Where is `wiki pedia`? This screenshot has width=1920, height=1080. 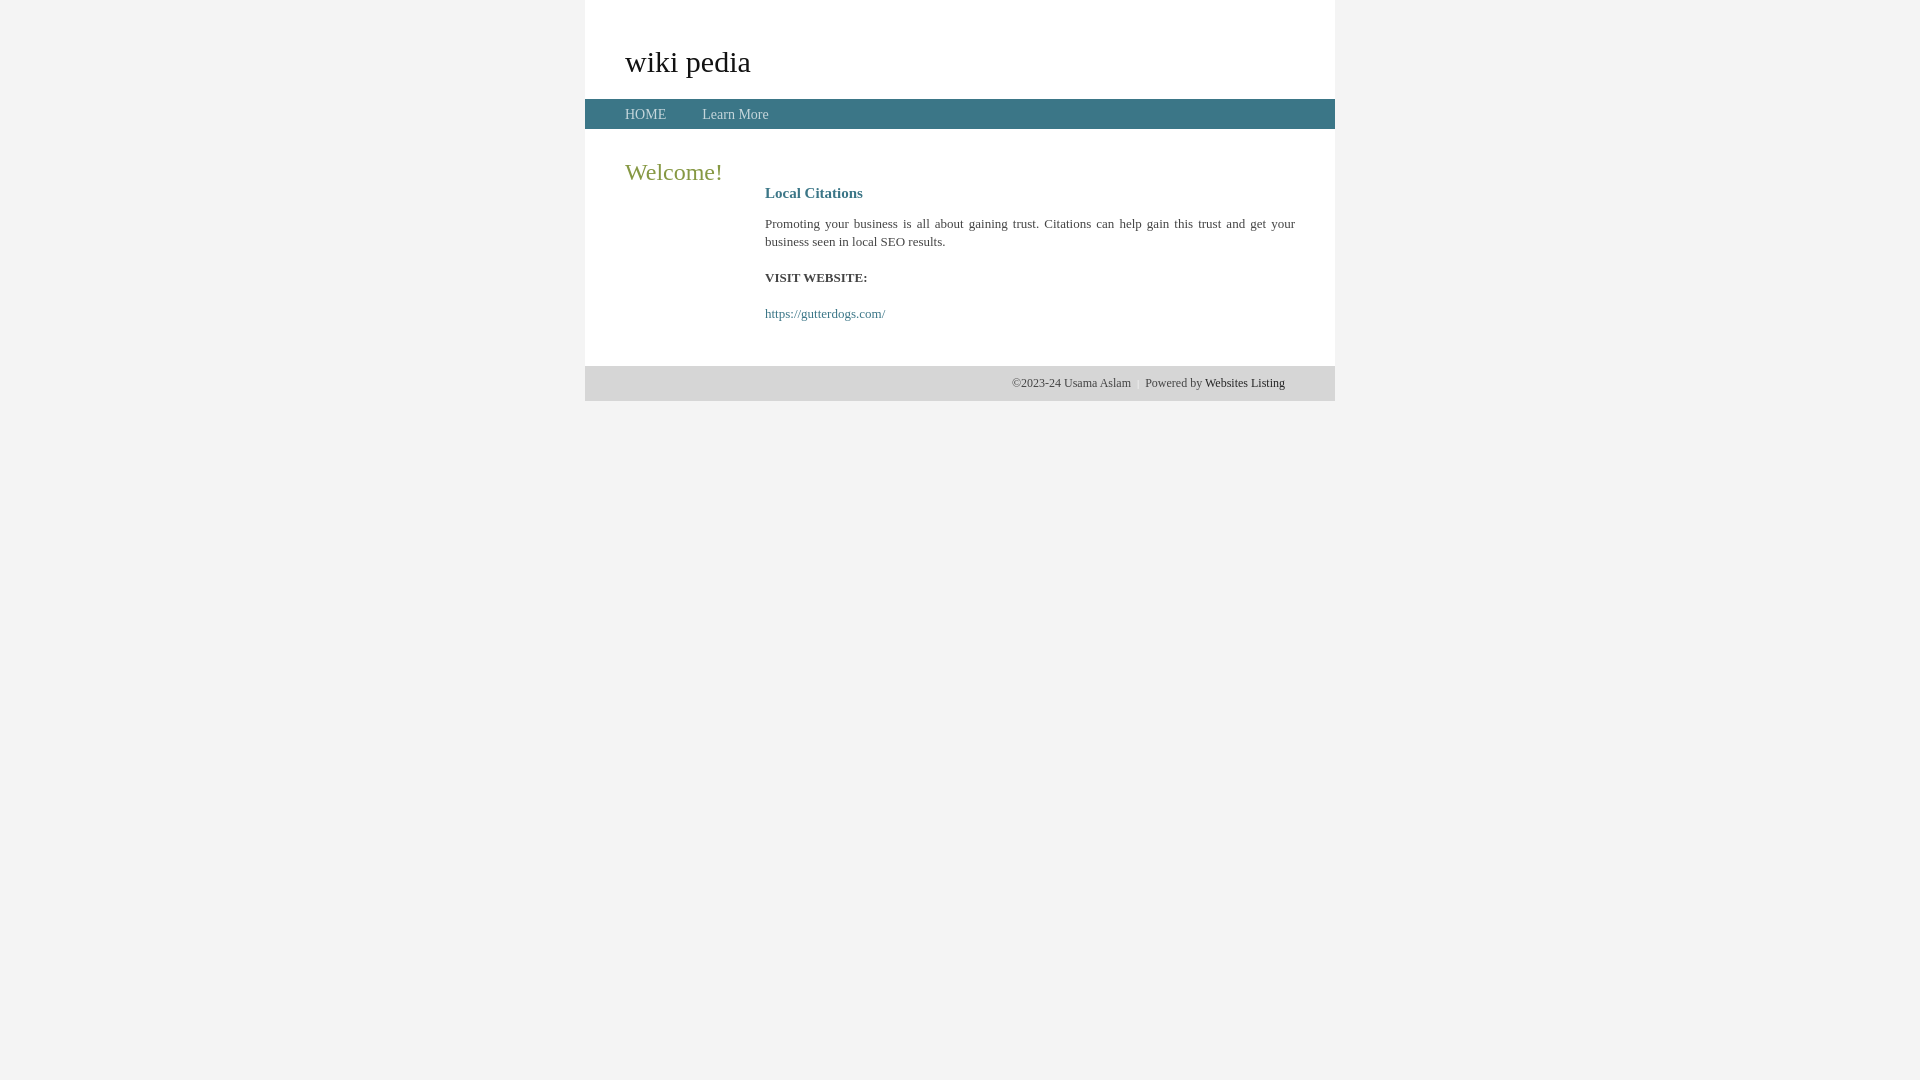 wiki pedia is located at coordinates (688, 61).